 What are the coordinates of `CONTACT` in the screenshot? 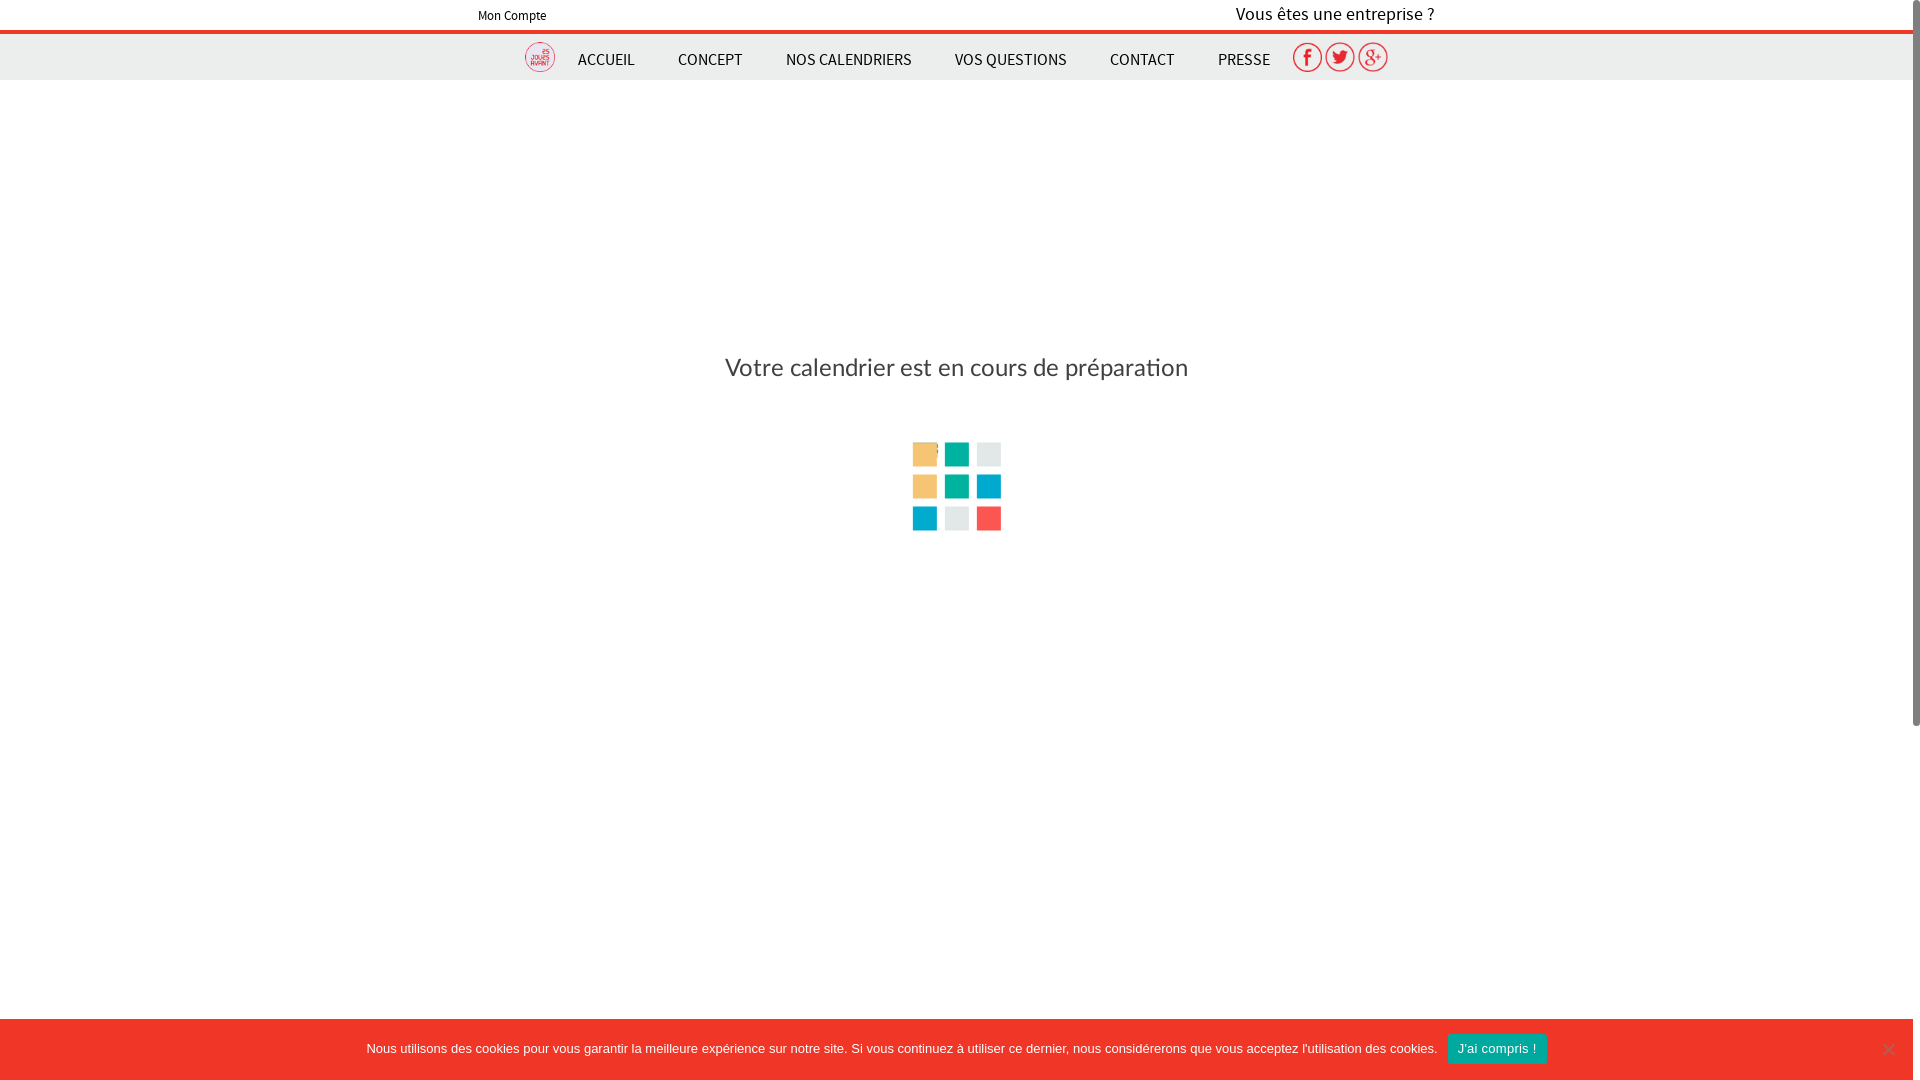 It's located at (1142, 60).